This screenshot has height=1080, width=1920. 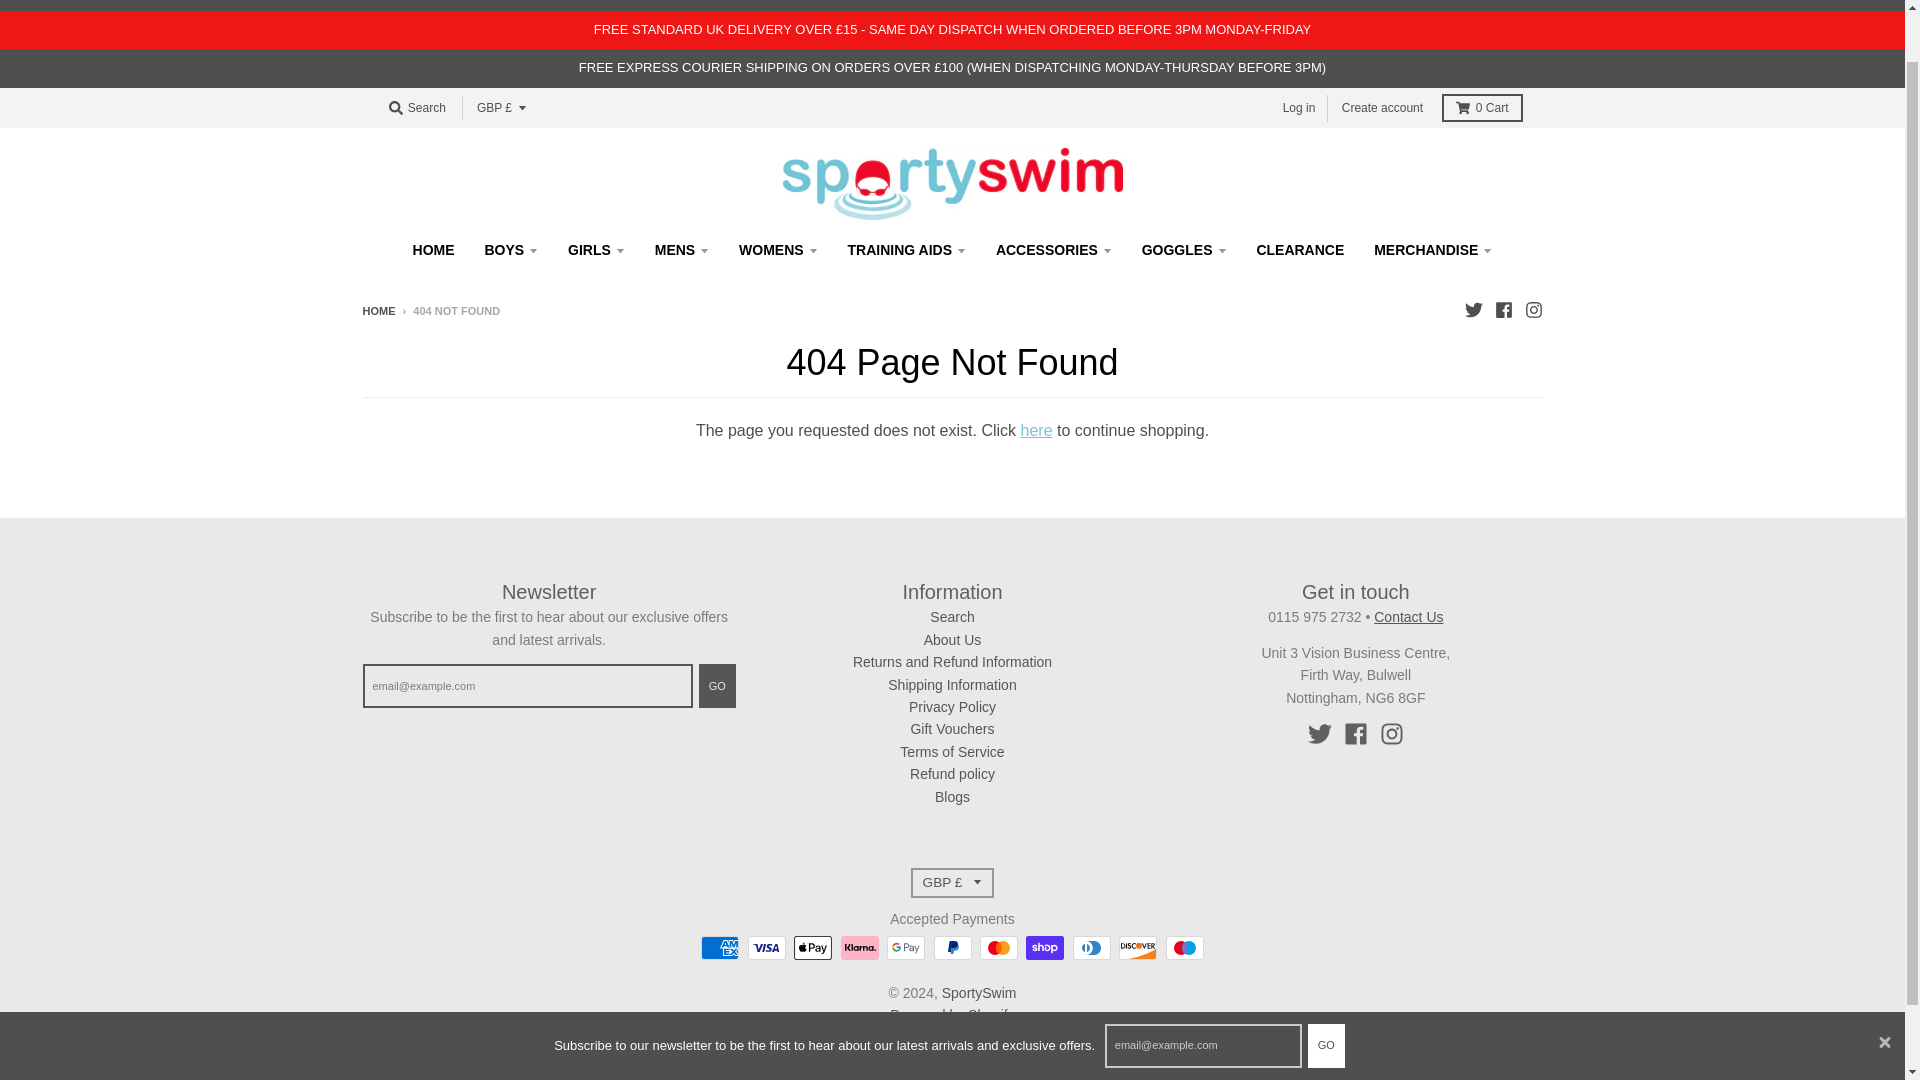 I want to click on Facebook - SportySwim, so click(x=1356, y=734).